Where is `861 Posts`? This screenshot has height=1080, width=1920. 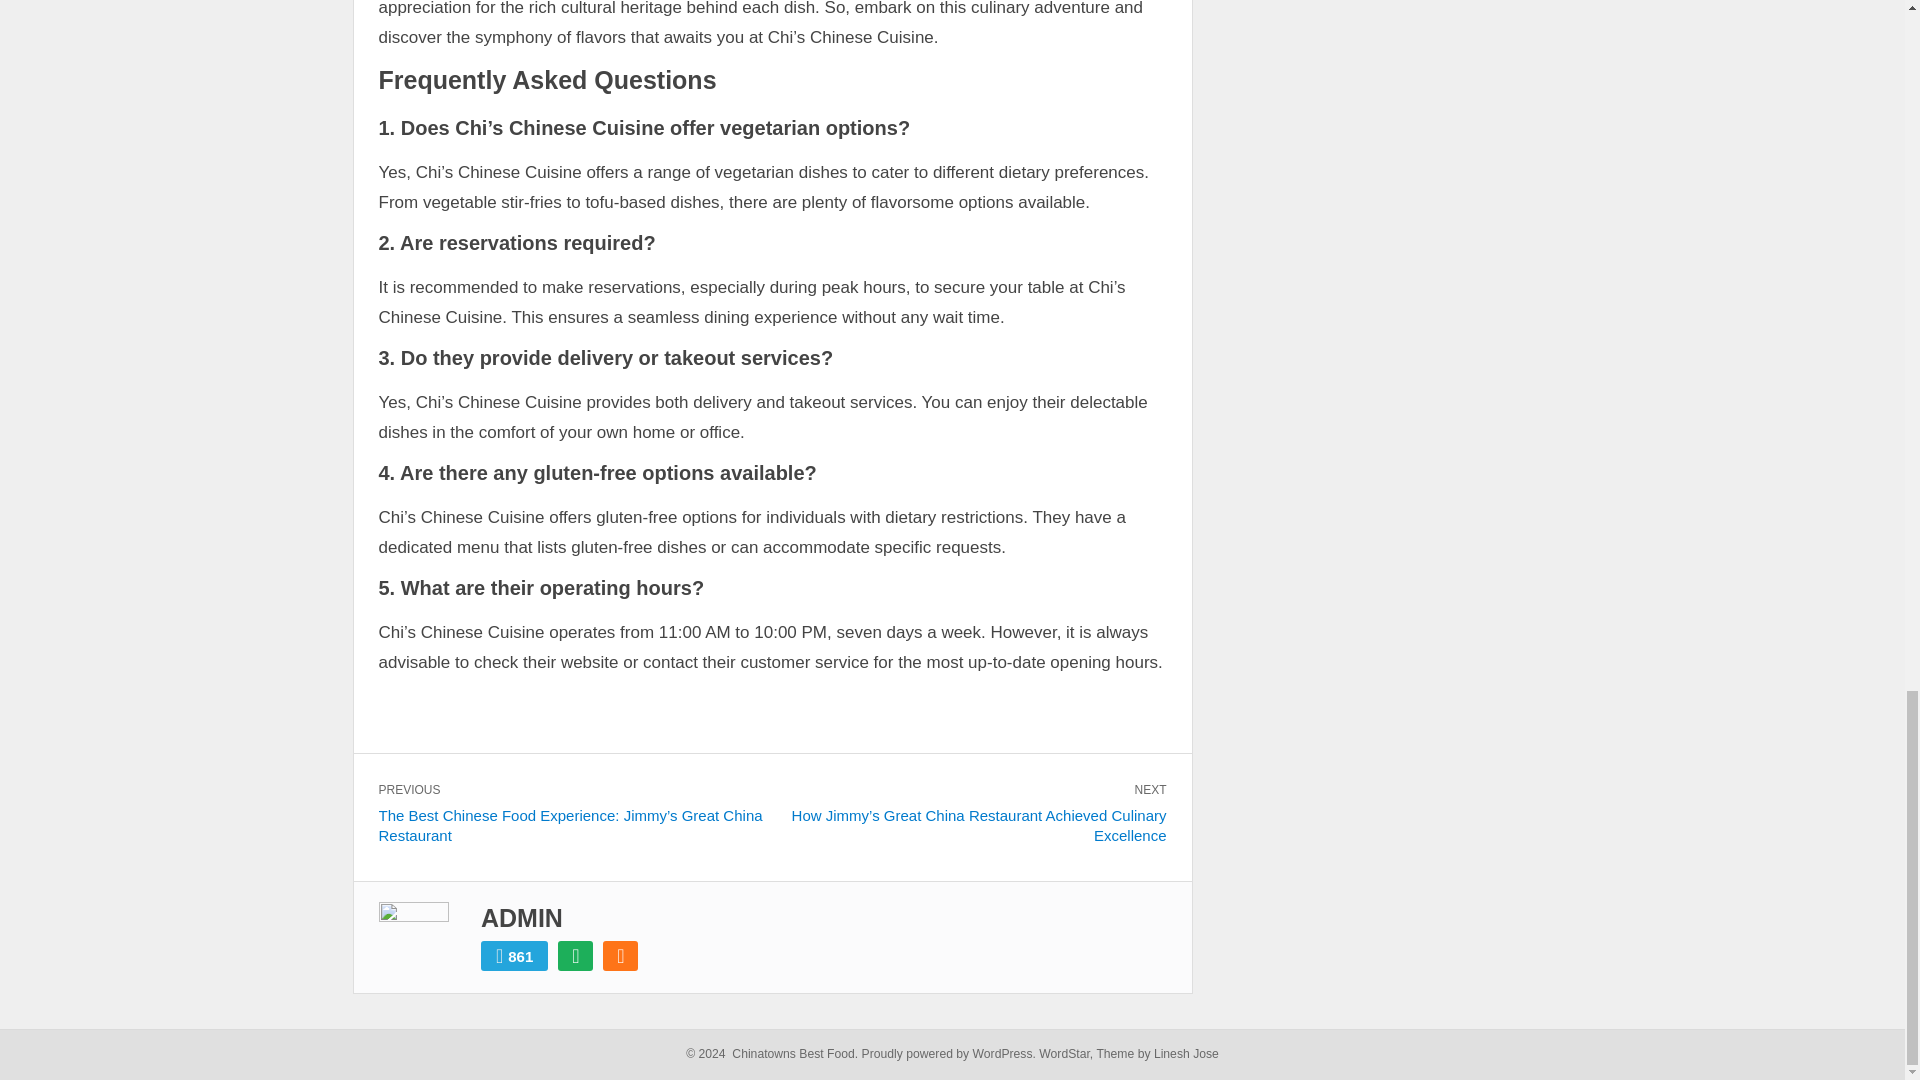
861 Posts is located at coordinates (514, 955).